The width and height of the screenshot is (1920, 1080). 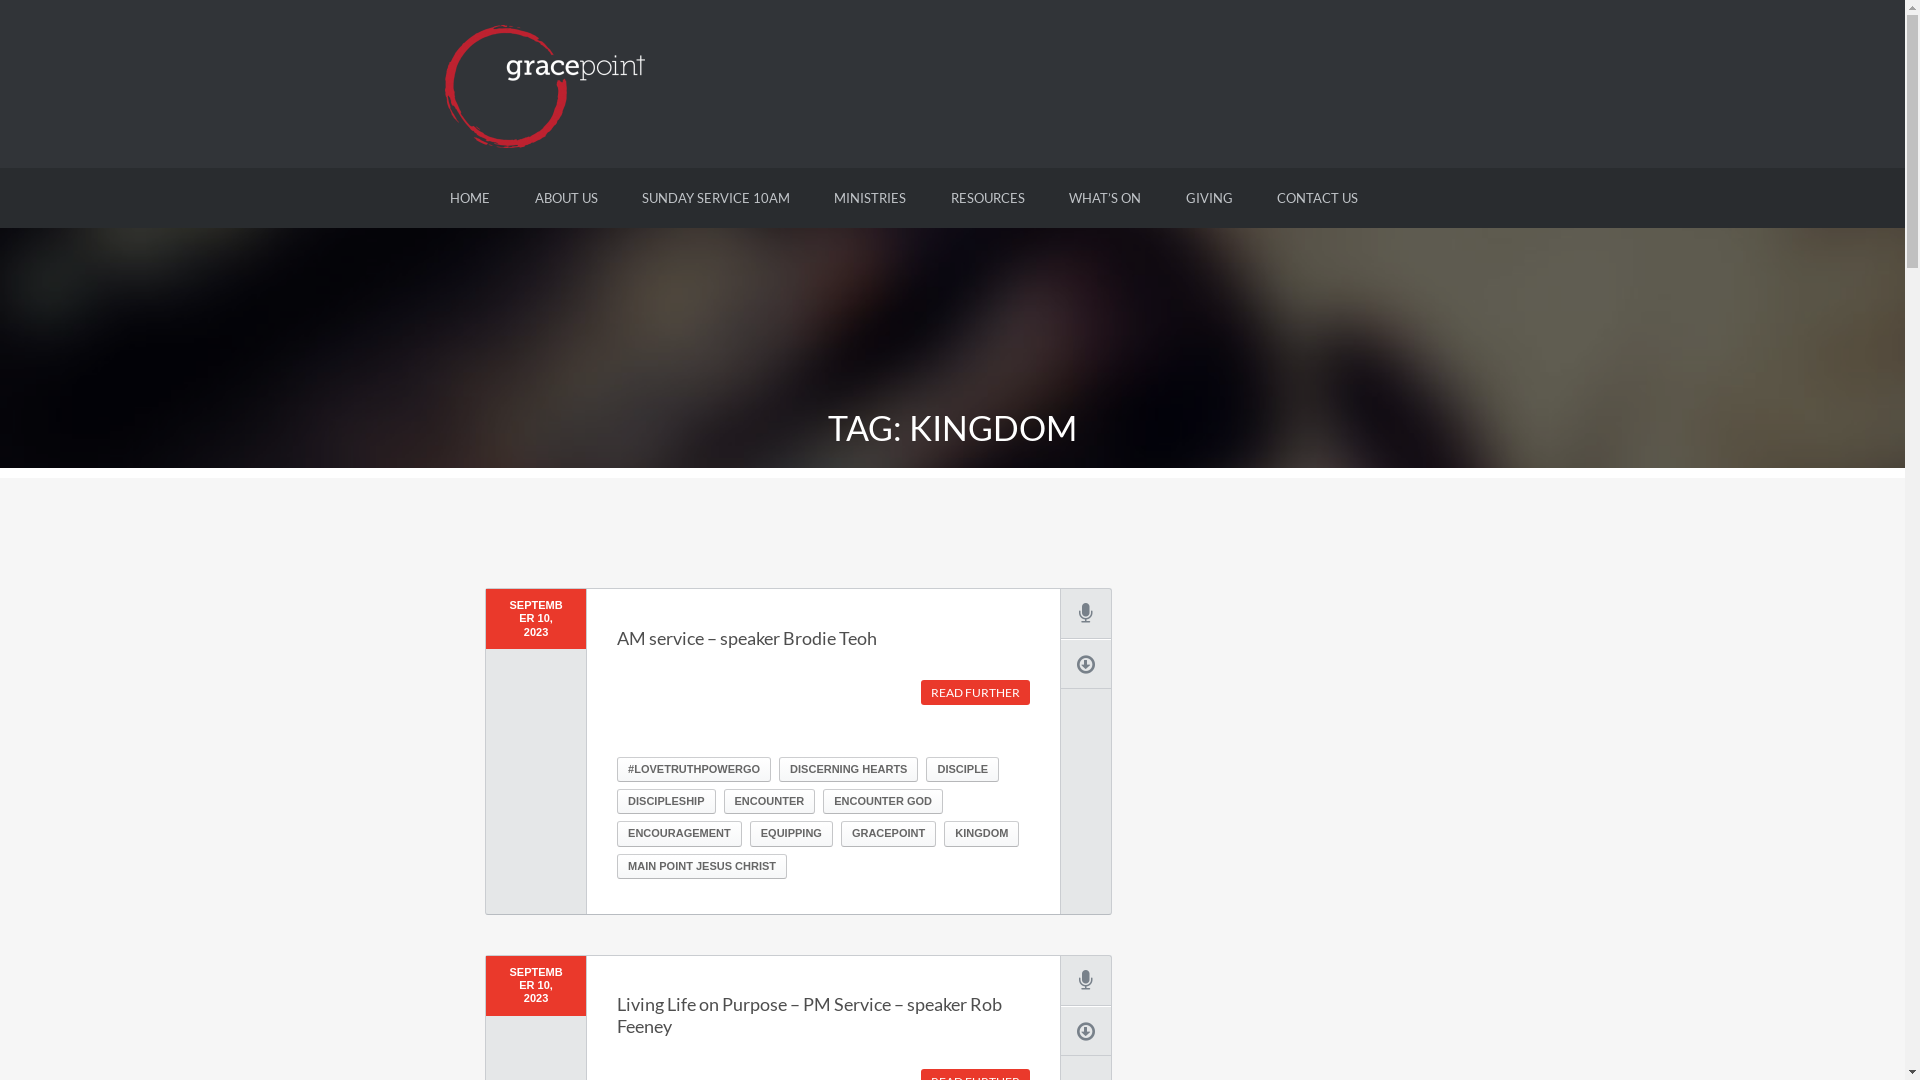 What do you see at coordinates (770, 802) in the screenshot?
I see `ENCOUNTER` at bounding box center [770, 802].